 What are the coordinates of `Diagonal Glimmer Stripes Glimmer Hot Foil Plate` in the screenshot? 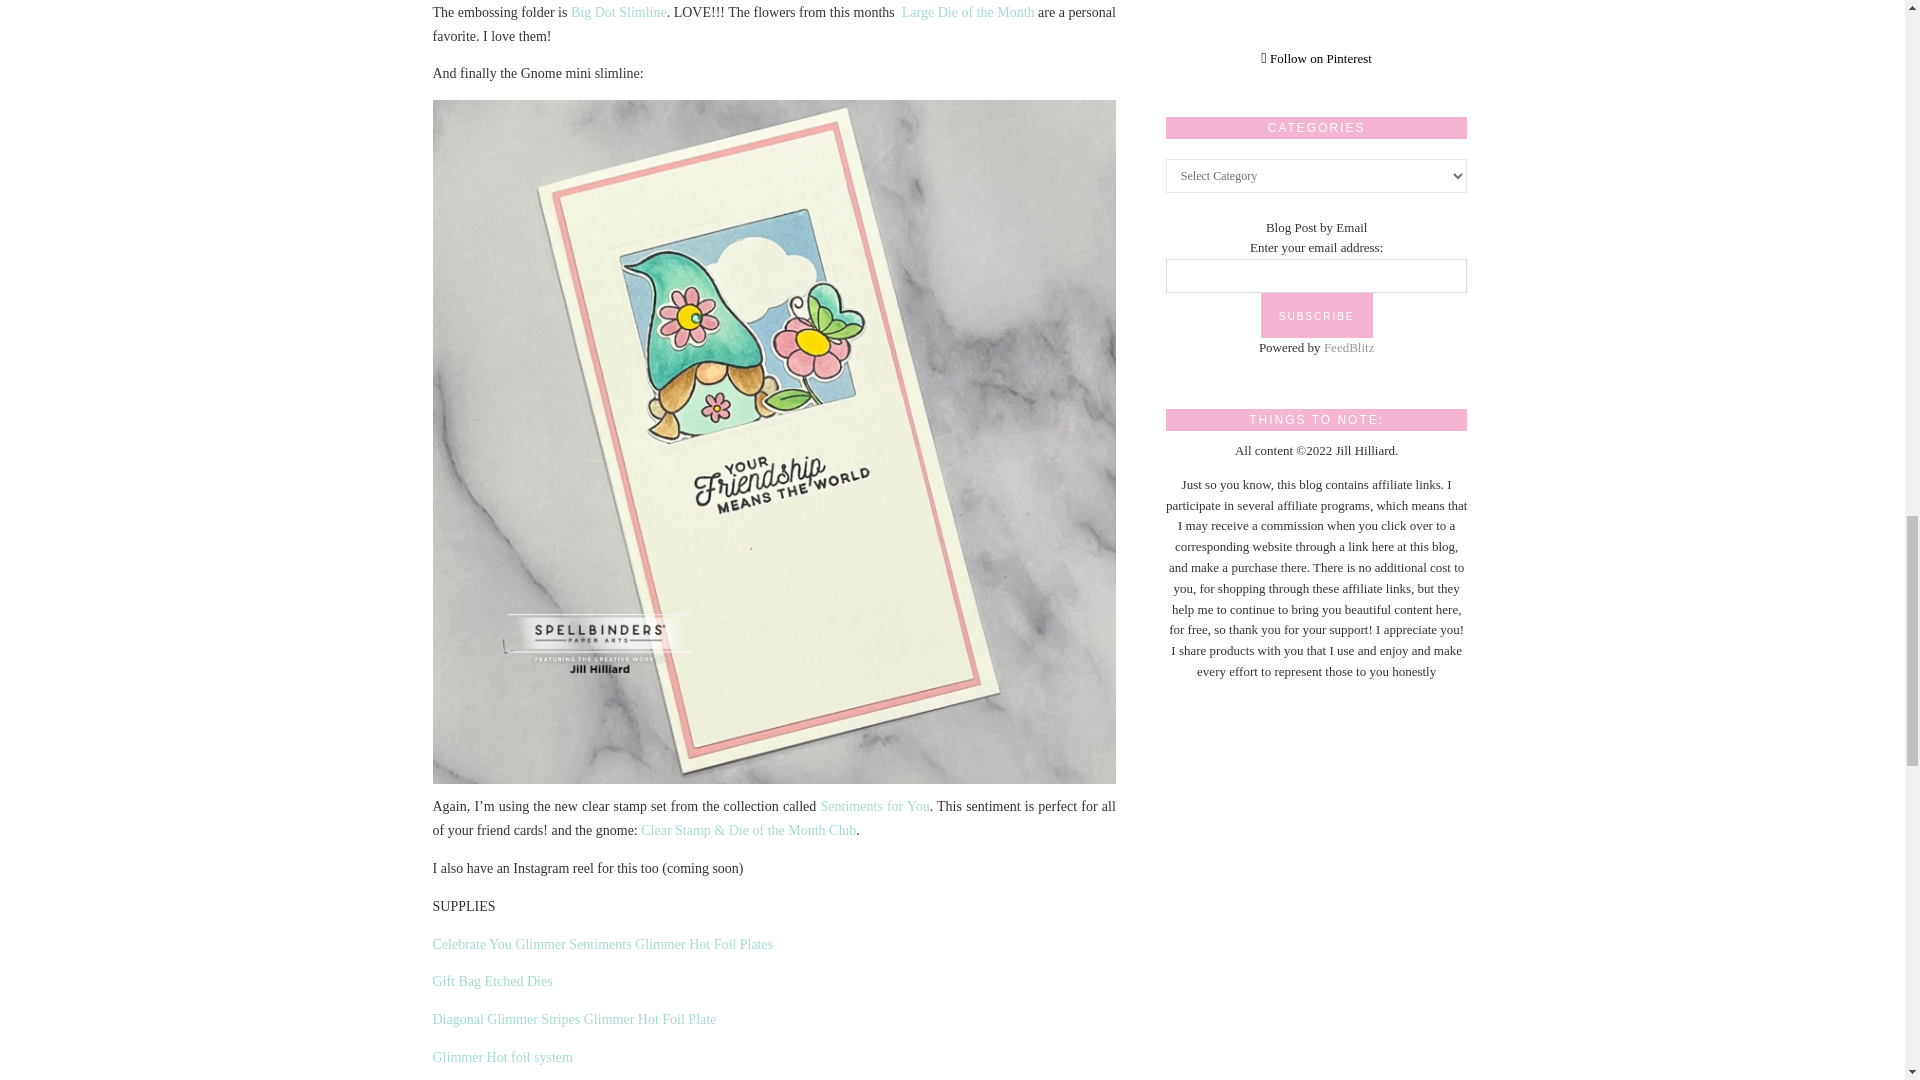 It's located at (574, 1019).